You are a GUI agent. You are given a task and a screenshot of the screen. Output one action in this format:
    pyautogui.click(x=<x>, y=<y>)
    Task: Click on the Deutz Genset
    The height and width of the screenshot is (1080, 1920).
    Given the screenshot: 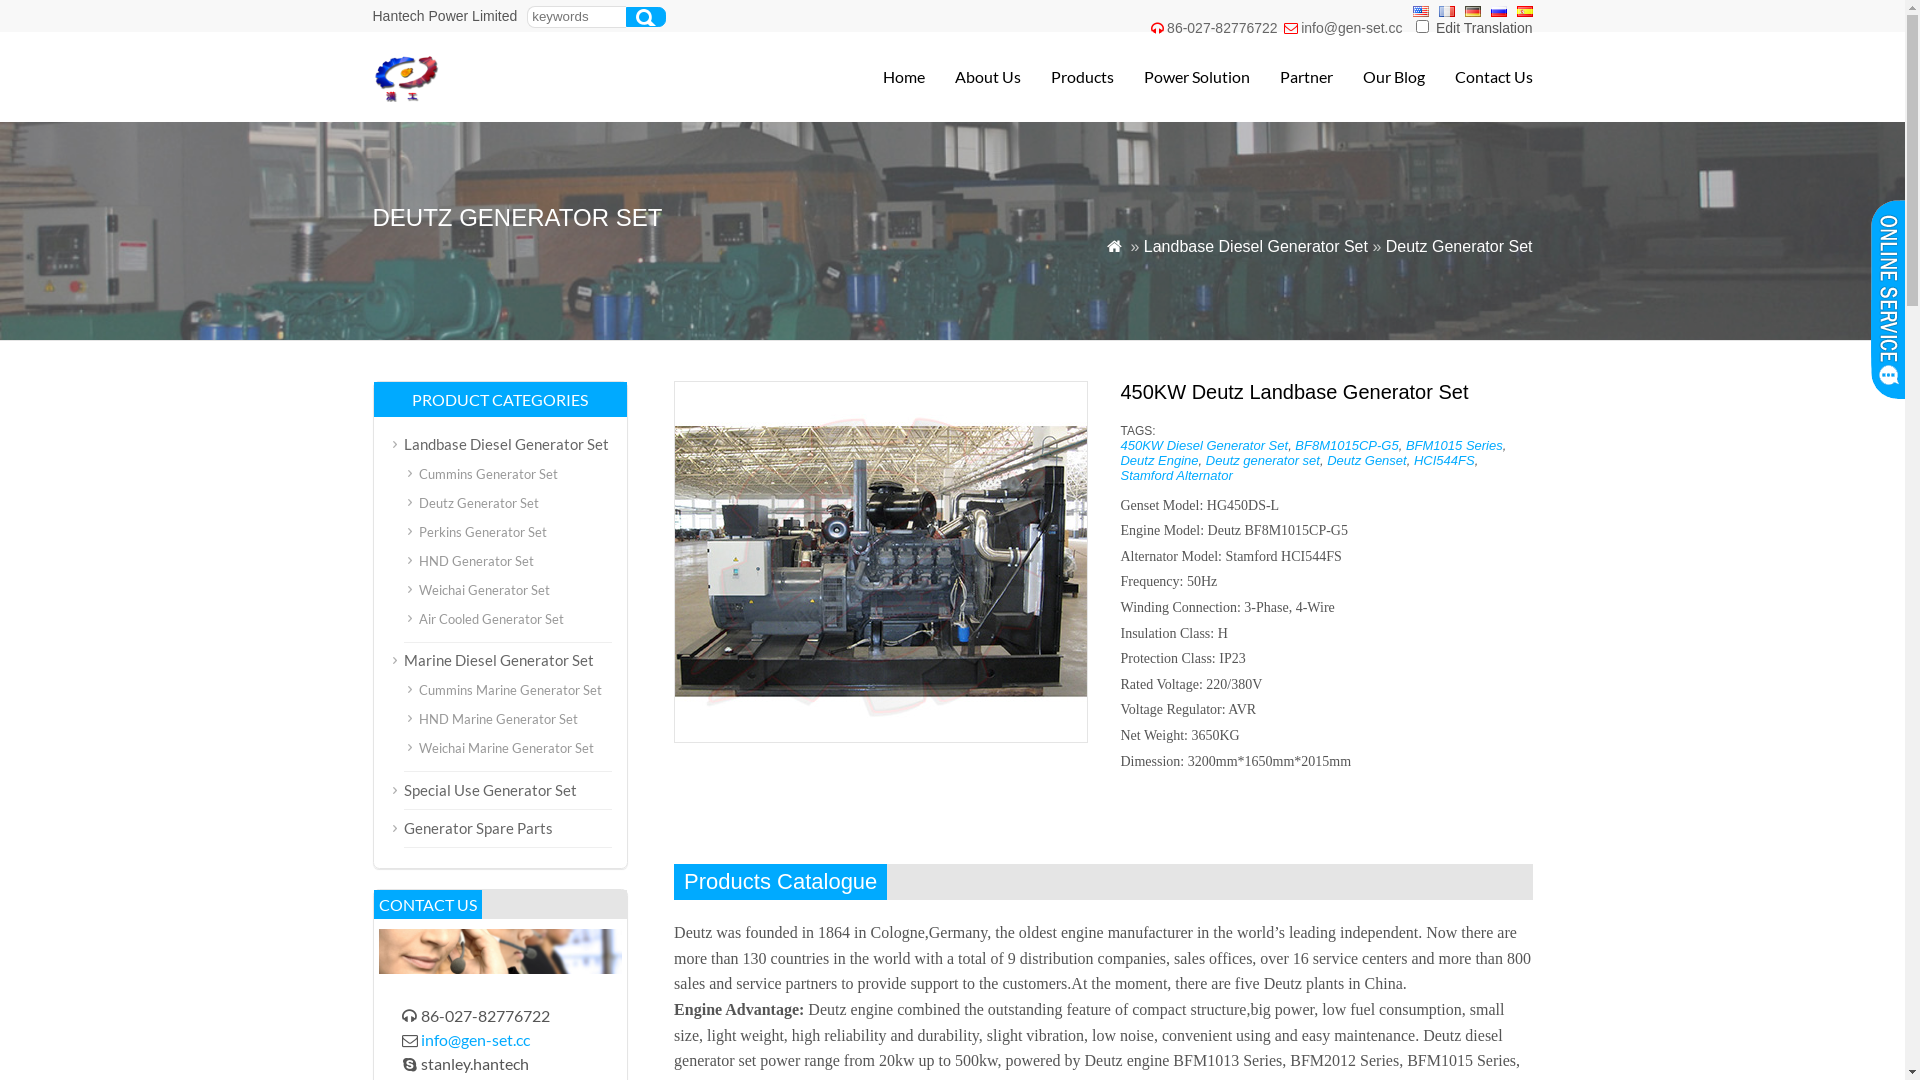 What is the action you would take?
    pyautogui.click(x=1367, y=460)
    